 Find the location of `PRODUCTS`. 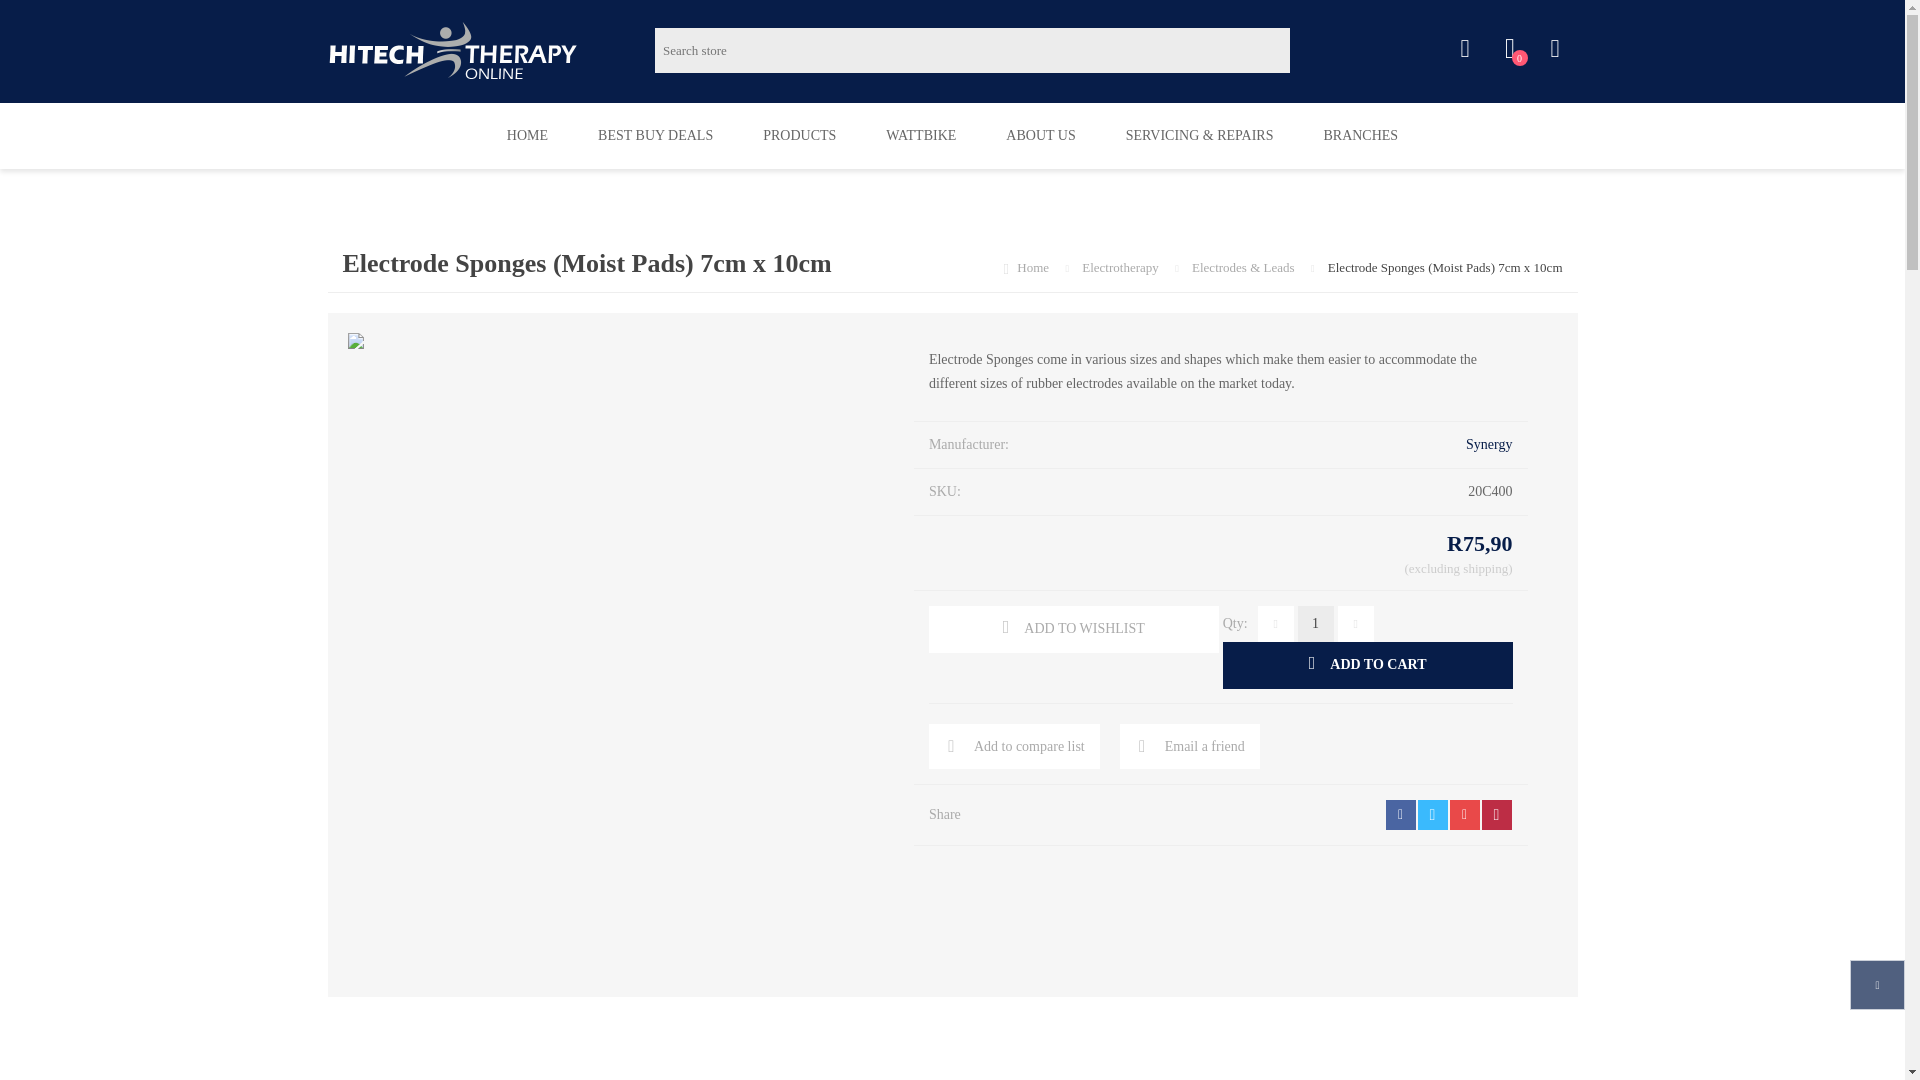

PRODUCTS is located at coordinates (798, 135).